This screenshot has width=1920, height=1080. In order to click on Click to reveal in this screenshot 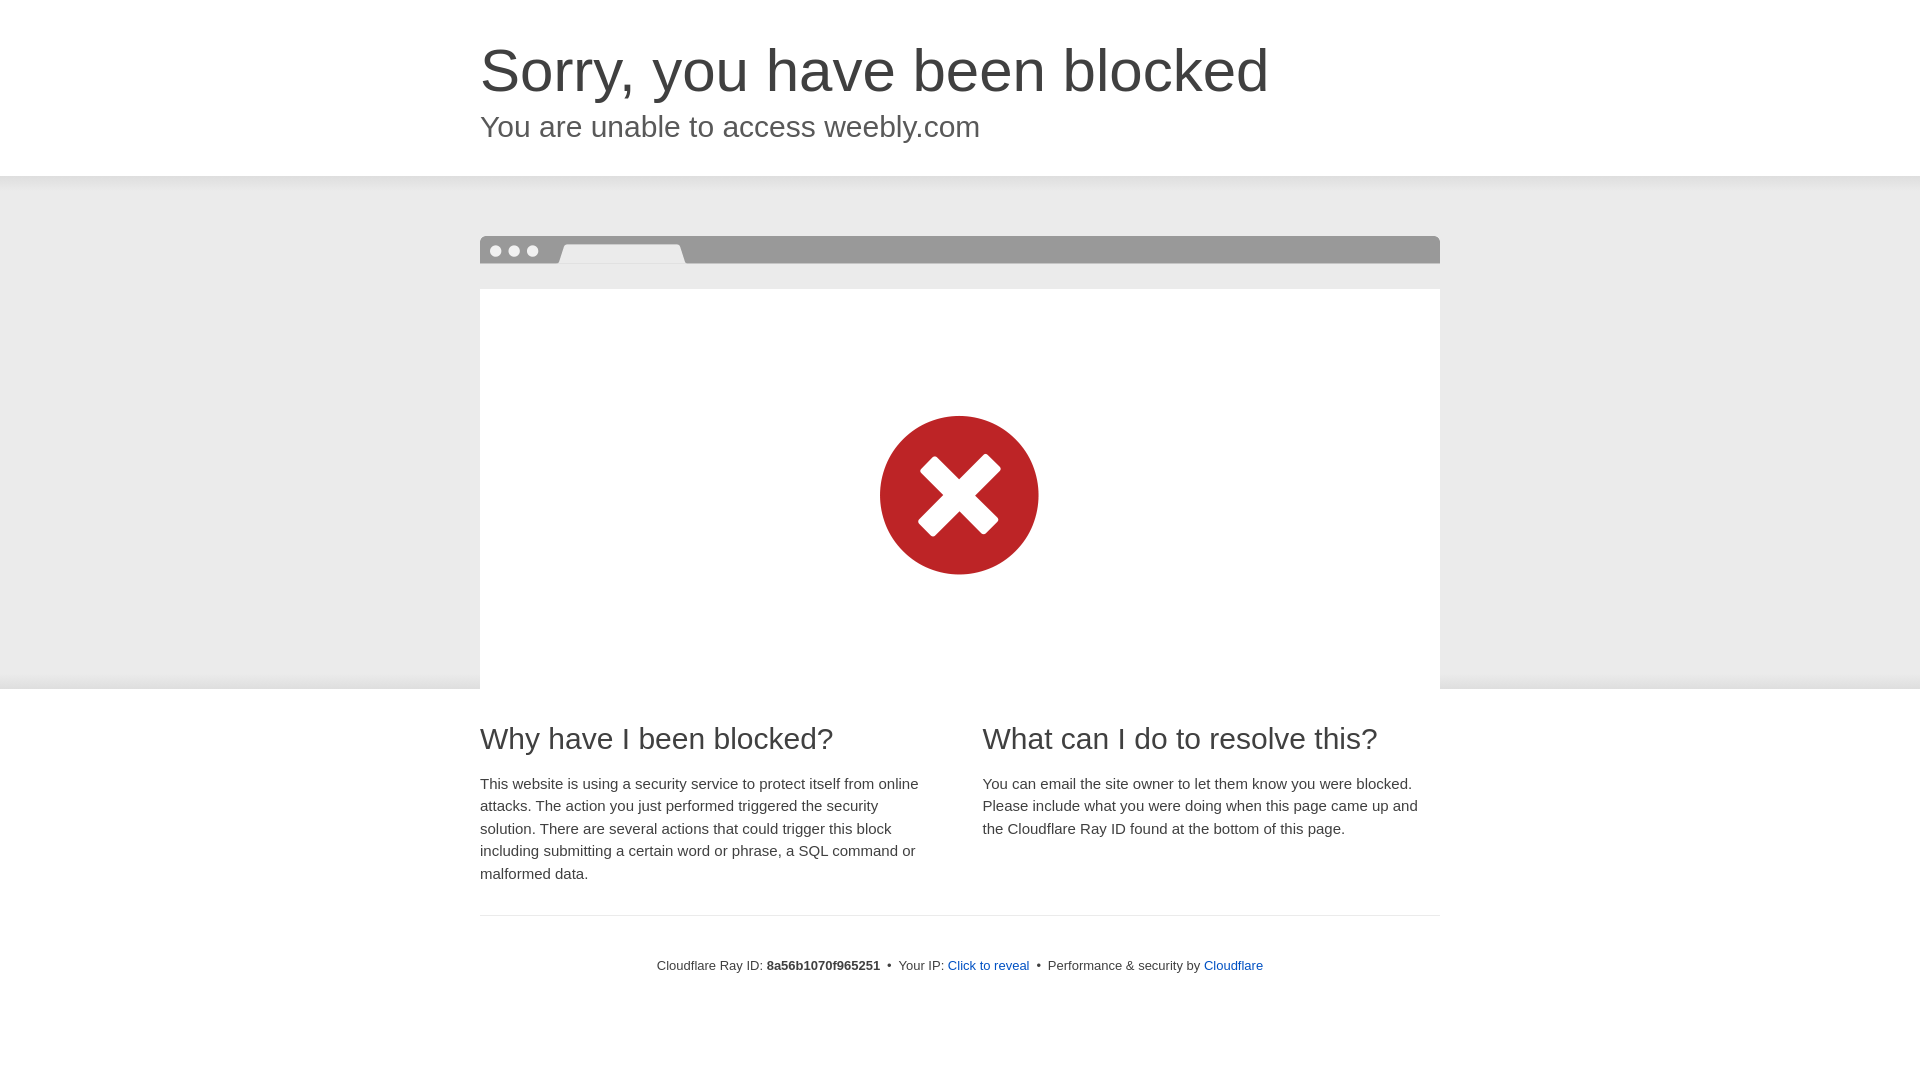, I will do `click(988, 966)`.